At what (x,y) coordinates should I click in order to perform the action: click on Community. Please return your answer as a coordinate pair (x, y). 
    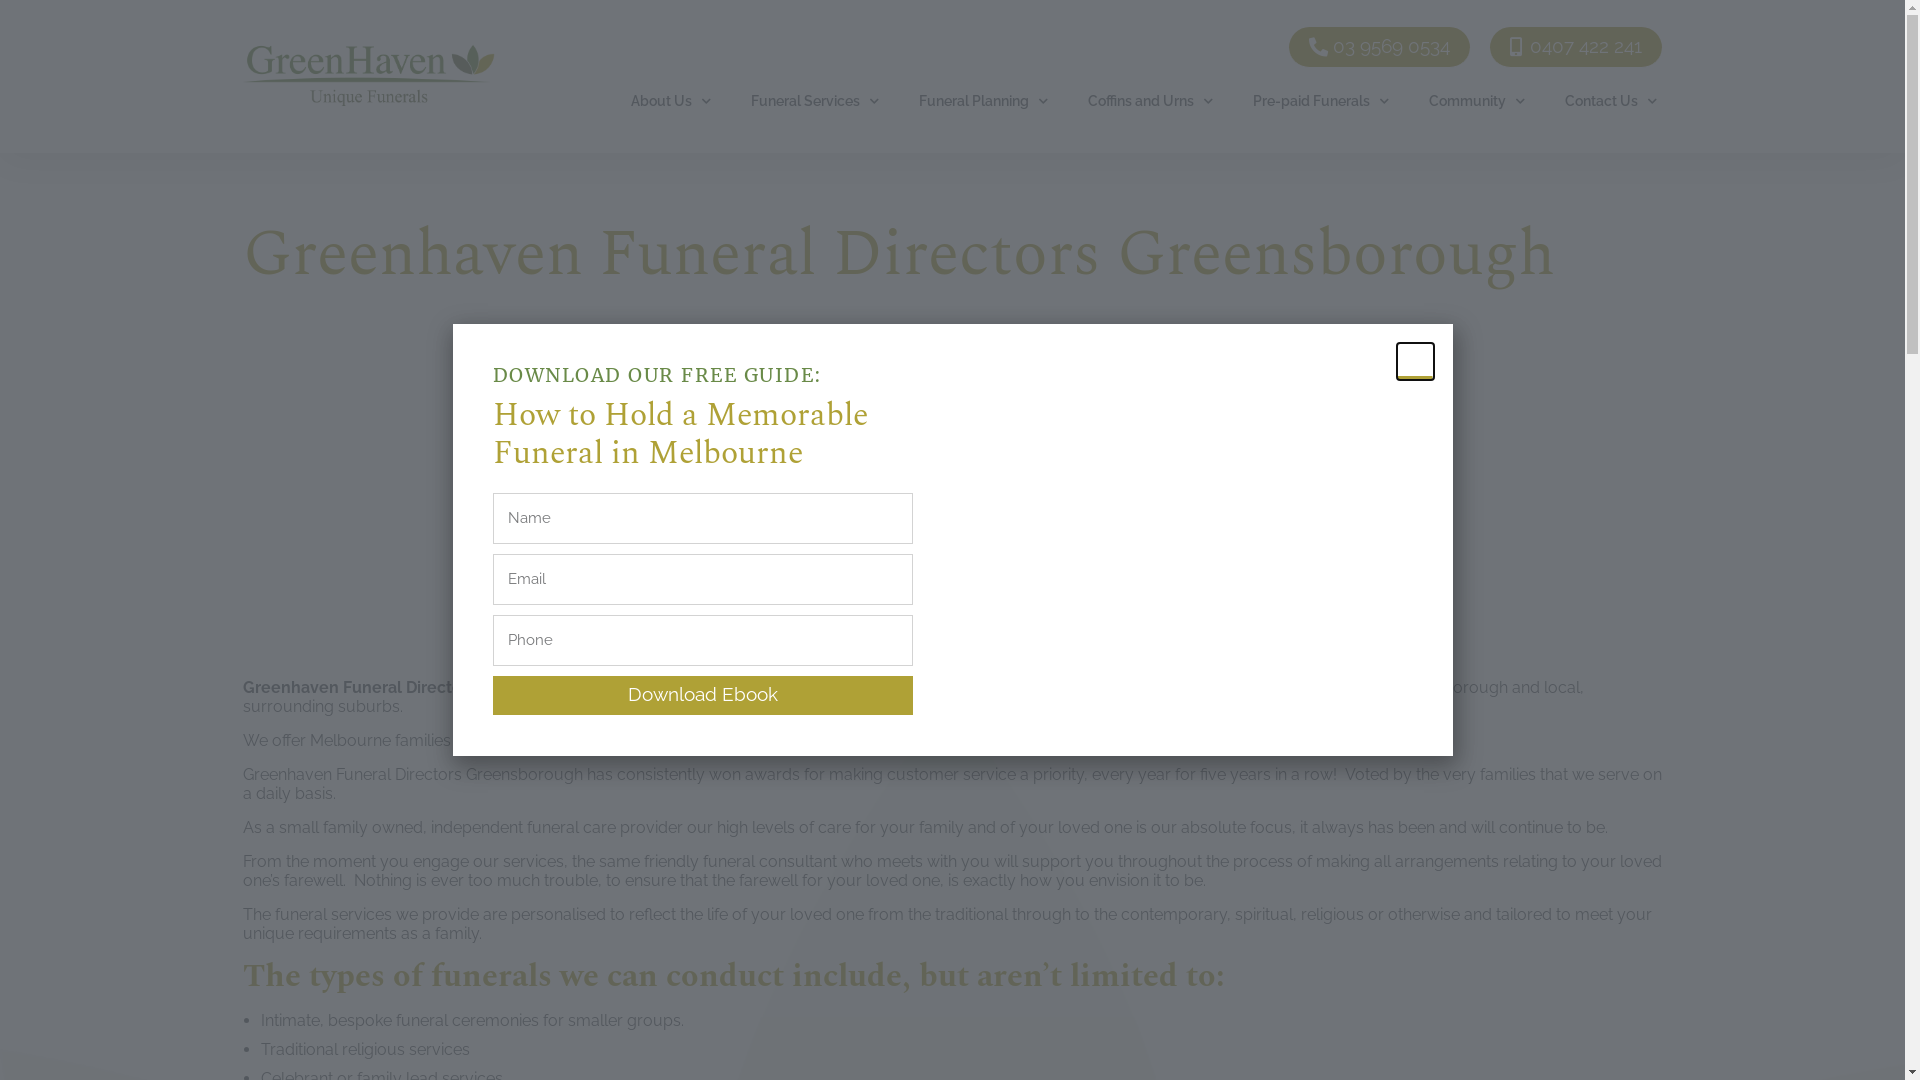
    Looking at the image, I should click on (1492, 49).